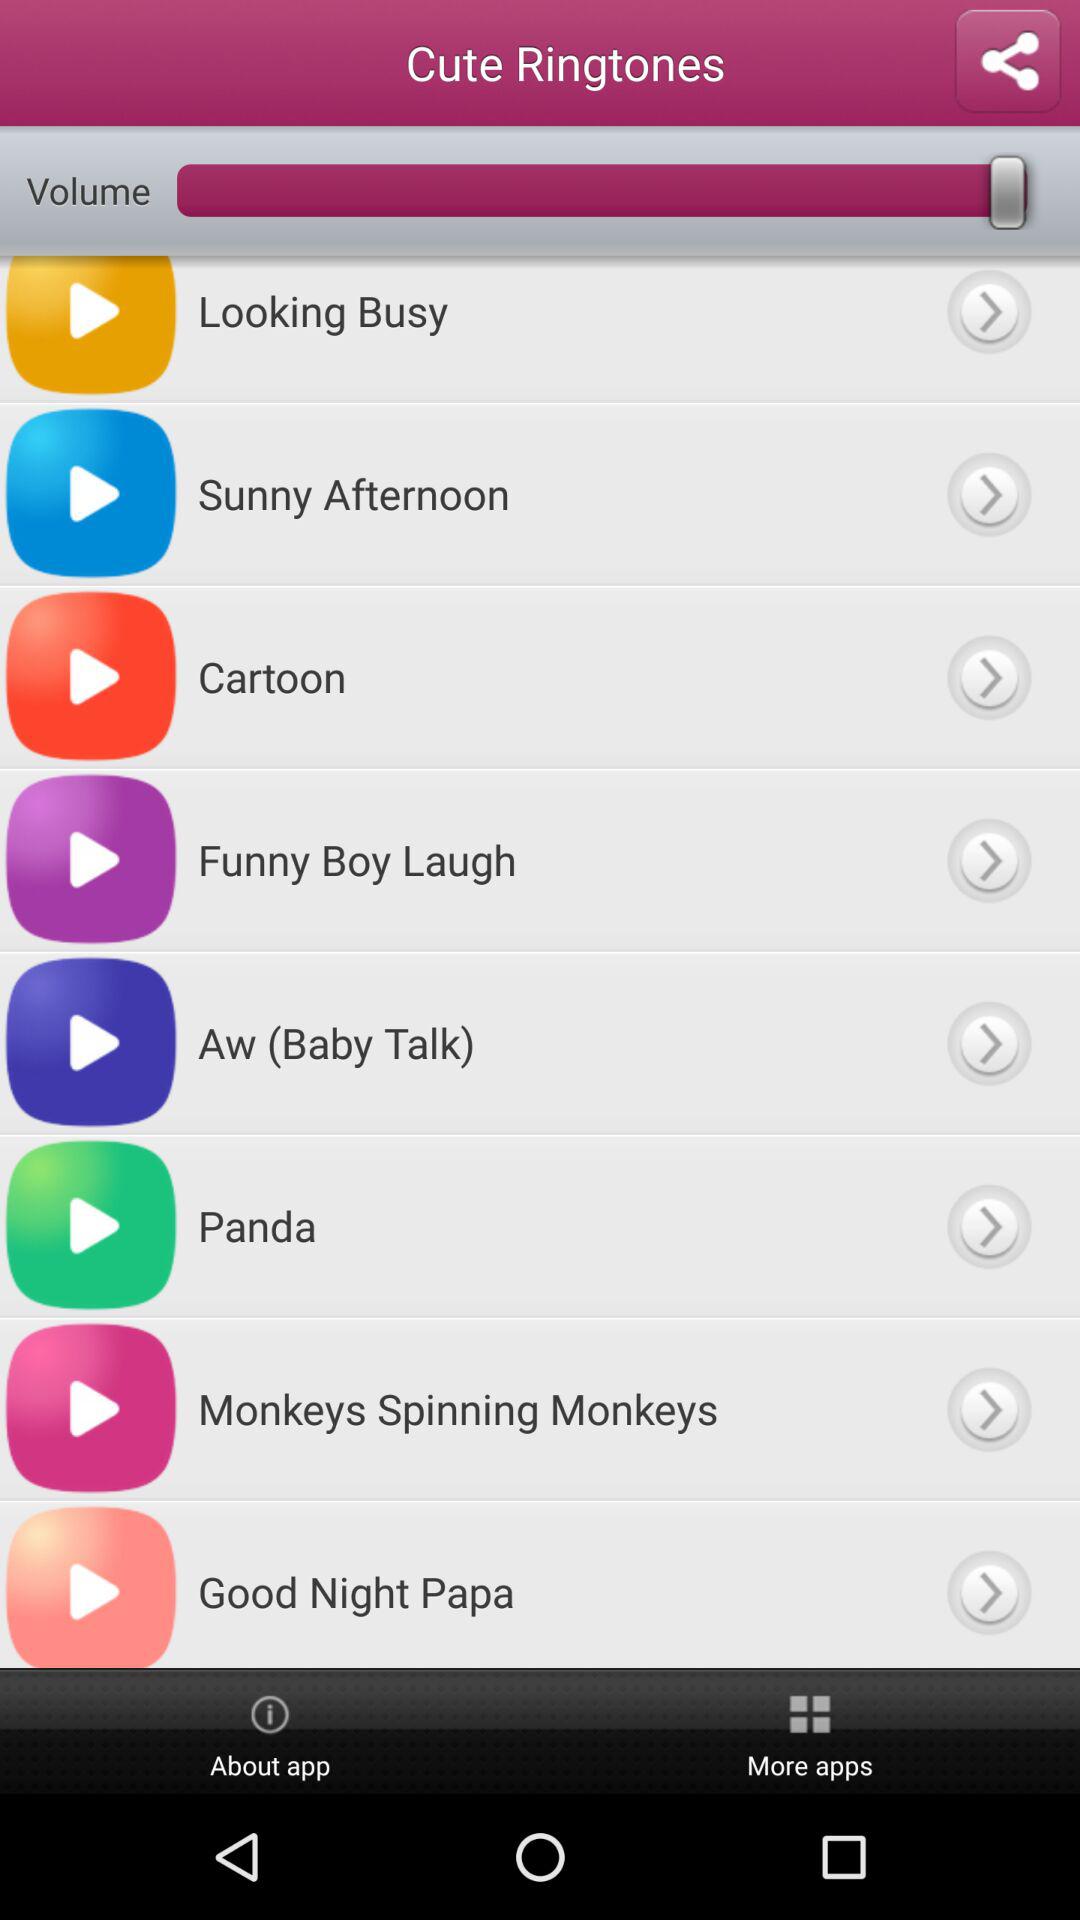 This screenshot has height=1920, width=1080. Describe the element at coordinates (1008, 62) in the screenshot. I see `share the fill in seen` at that location.